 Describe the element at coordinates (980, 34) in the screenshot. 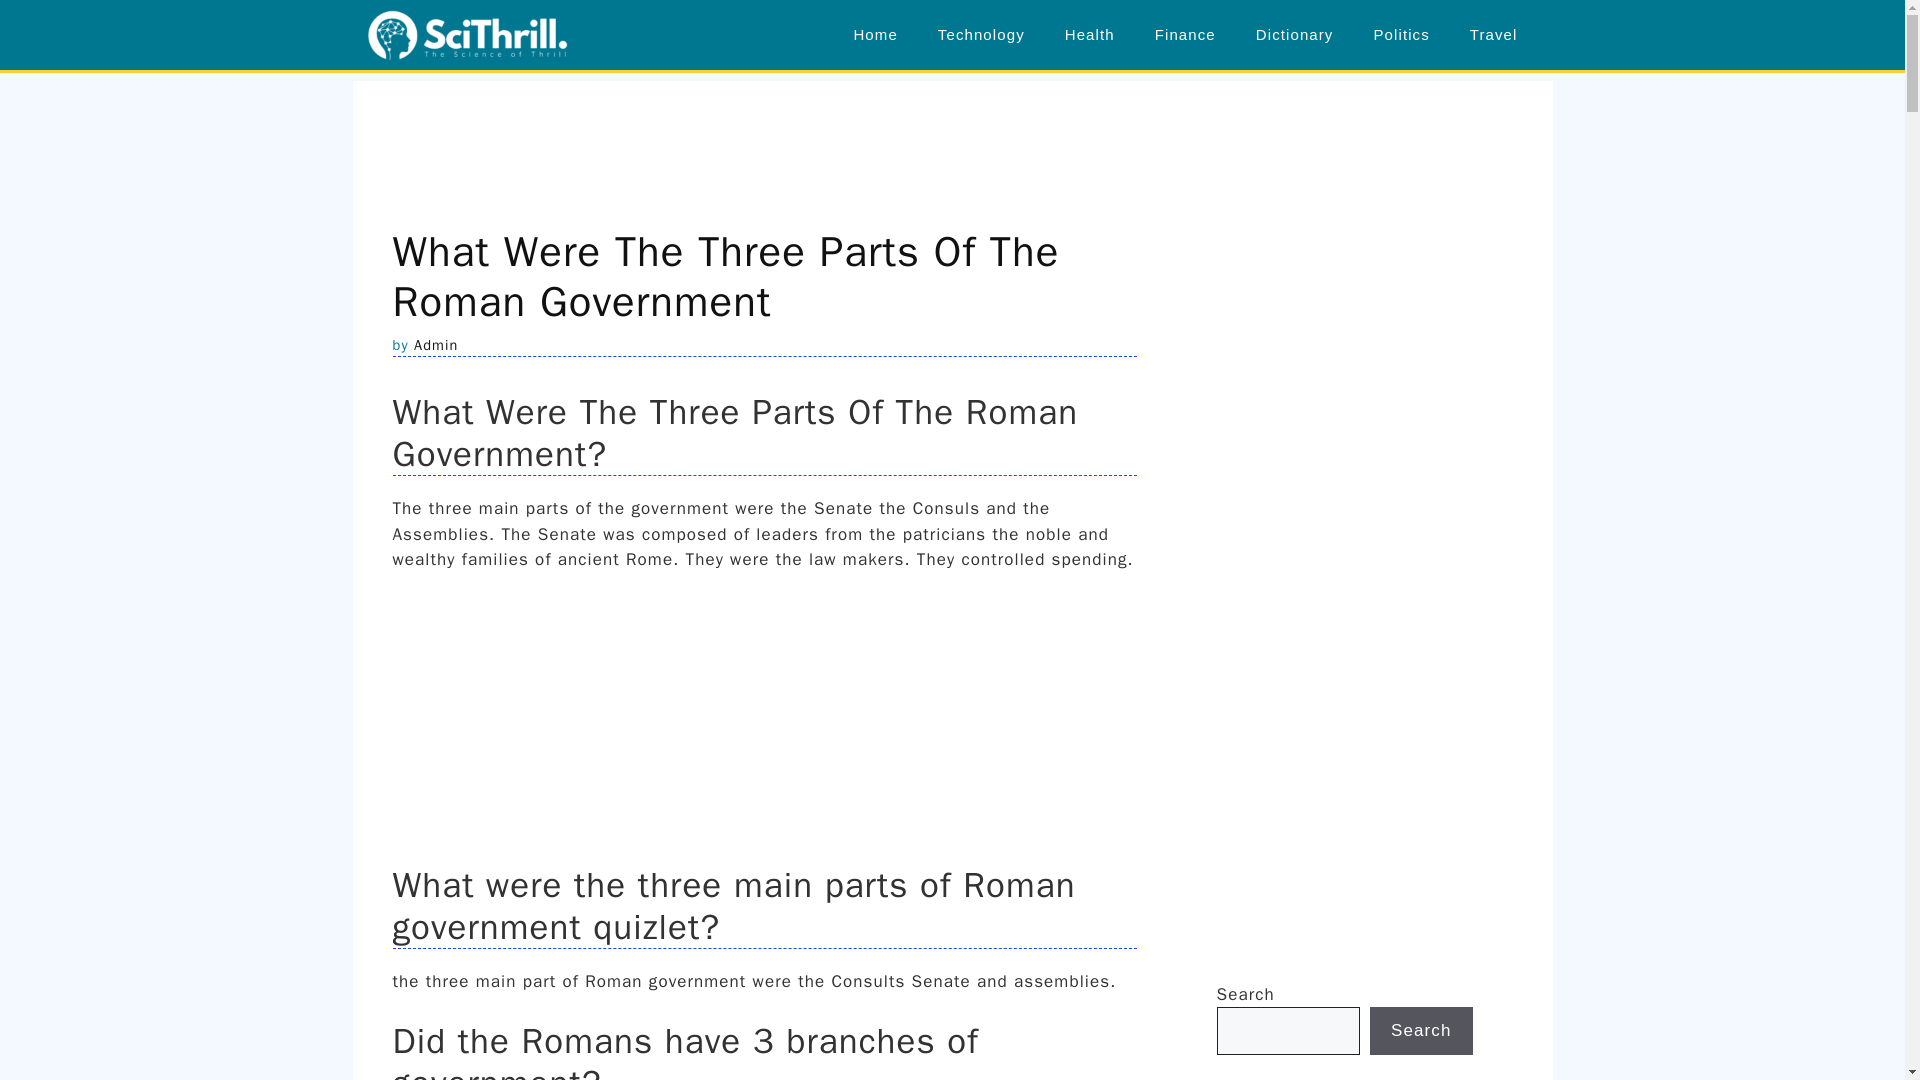

I see `Technology` at that location.